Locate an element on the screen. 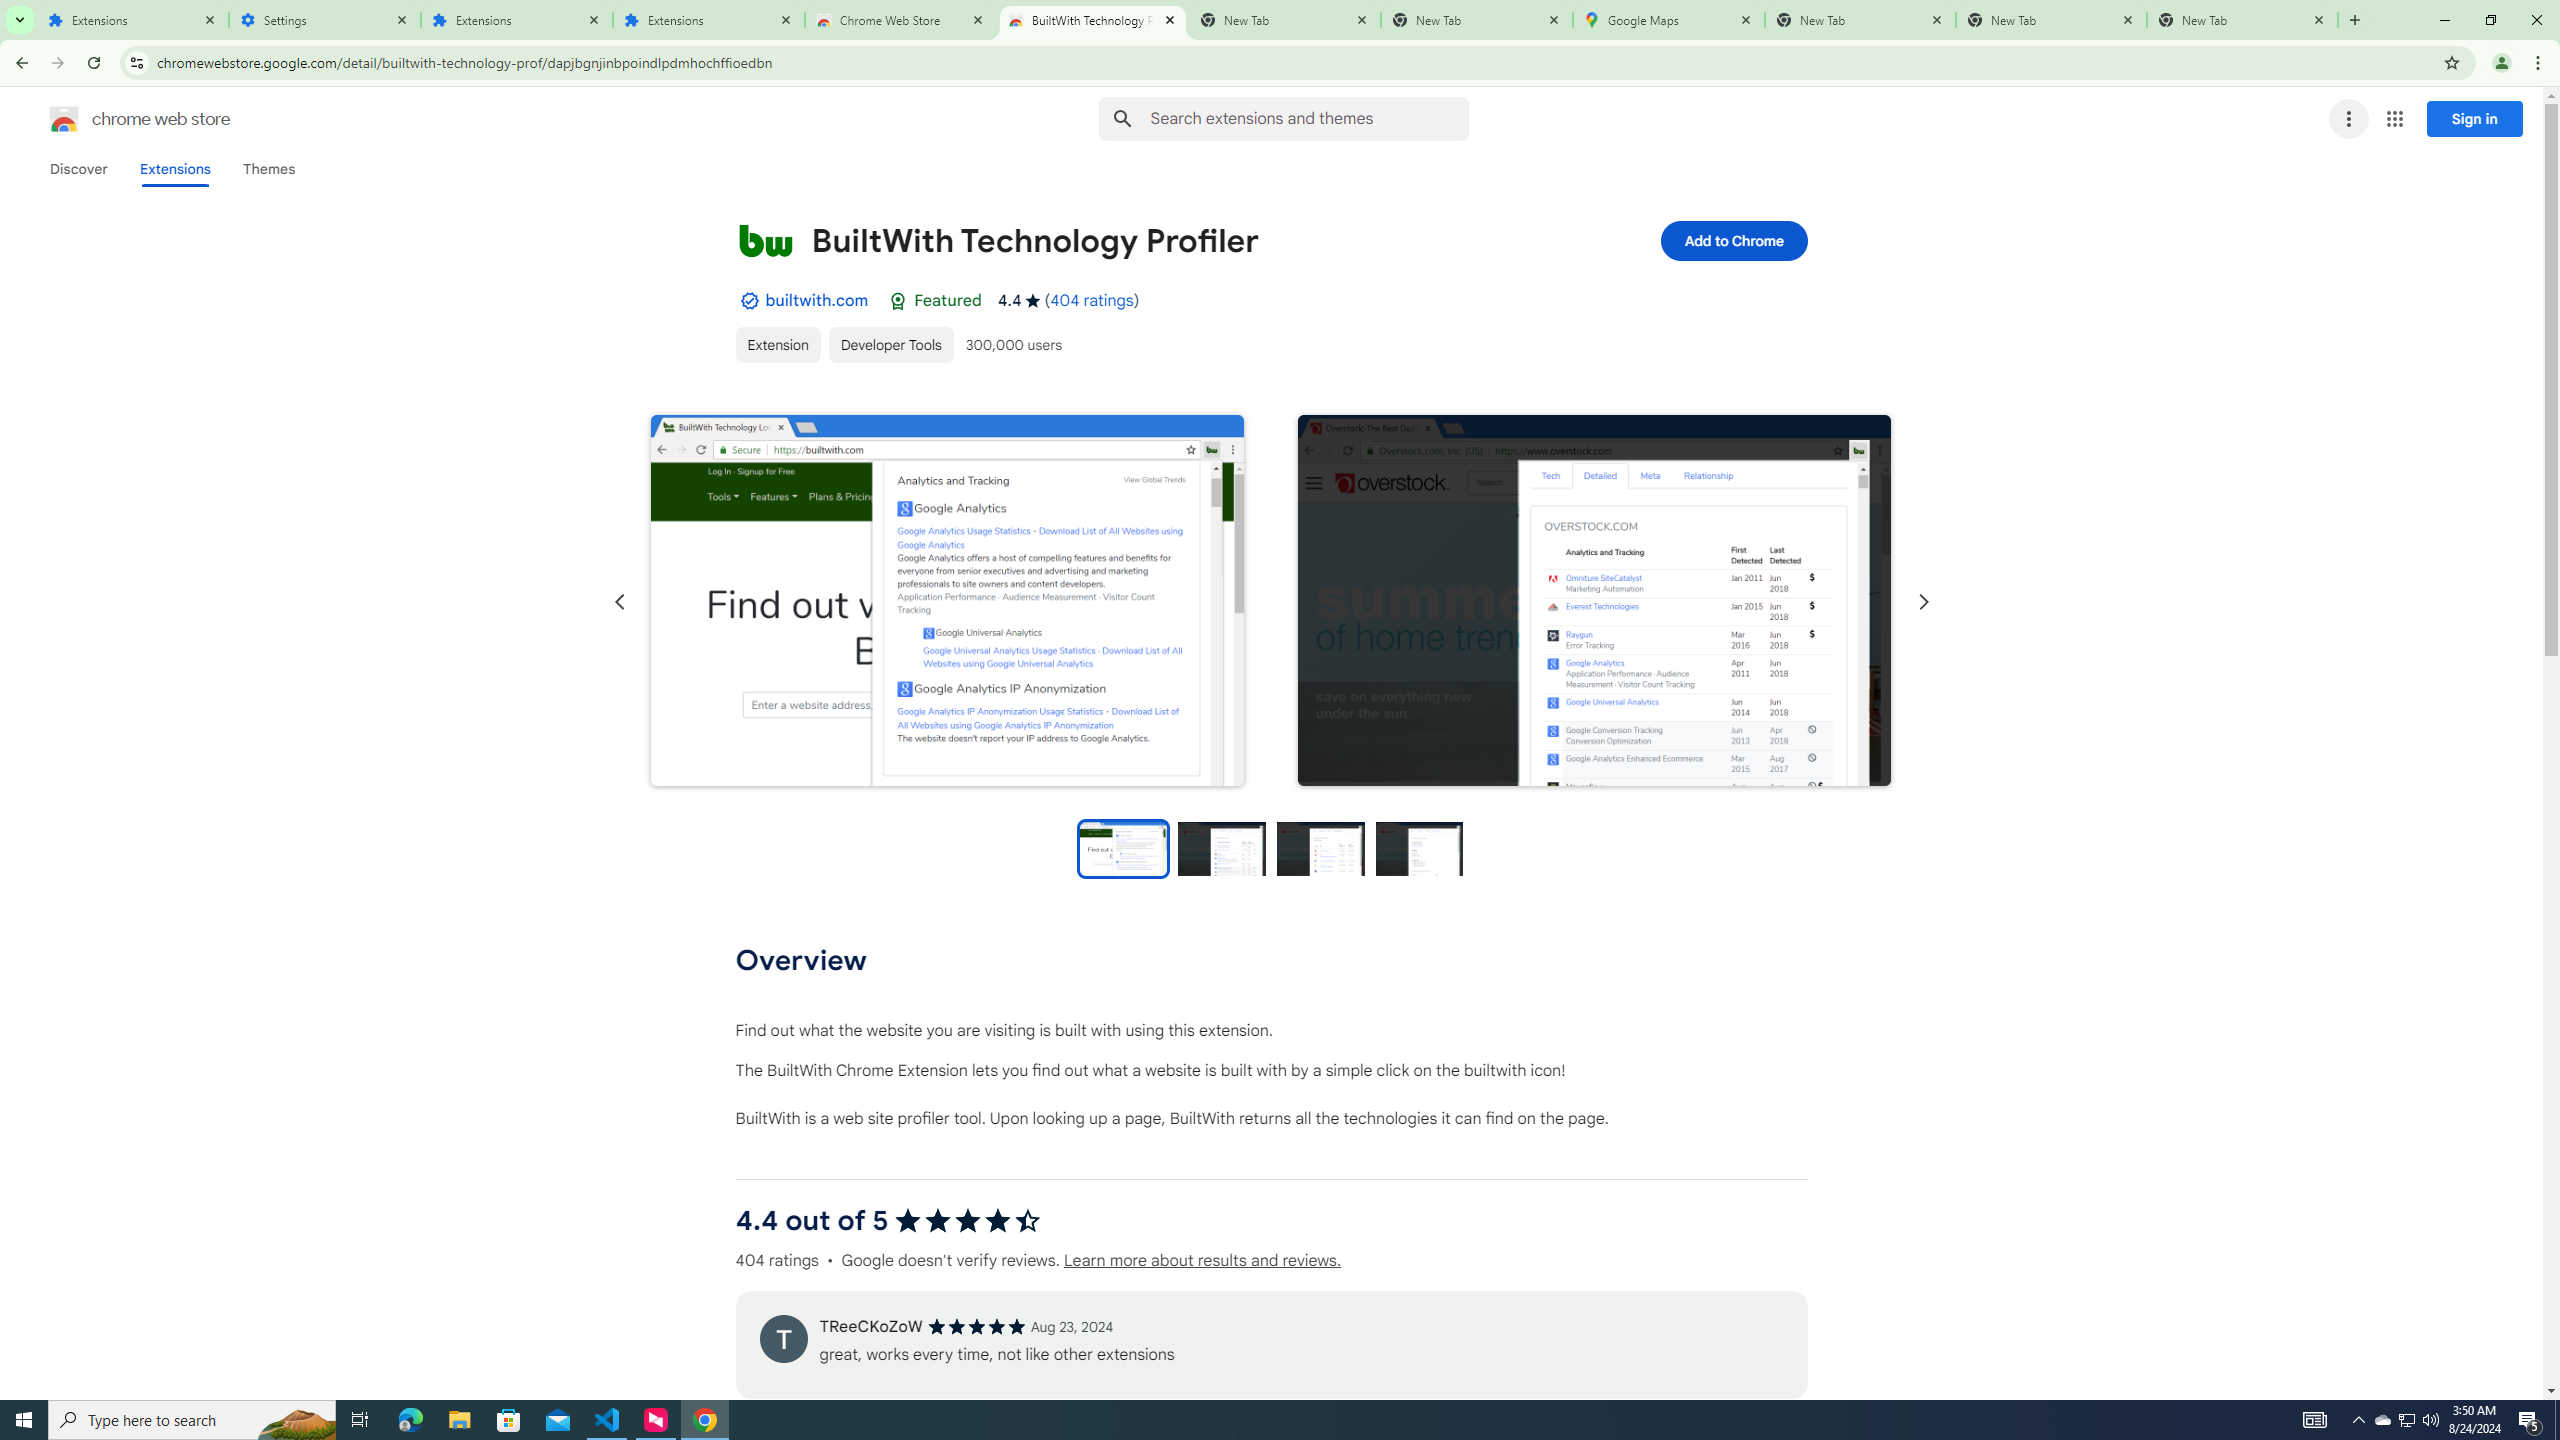 The image size is (2560, 1440). Extensions is located at coordinates (709, 20).